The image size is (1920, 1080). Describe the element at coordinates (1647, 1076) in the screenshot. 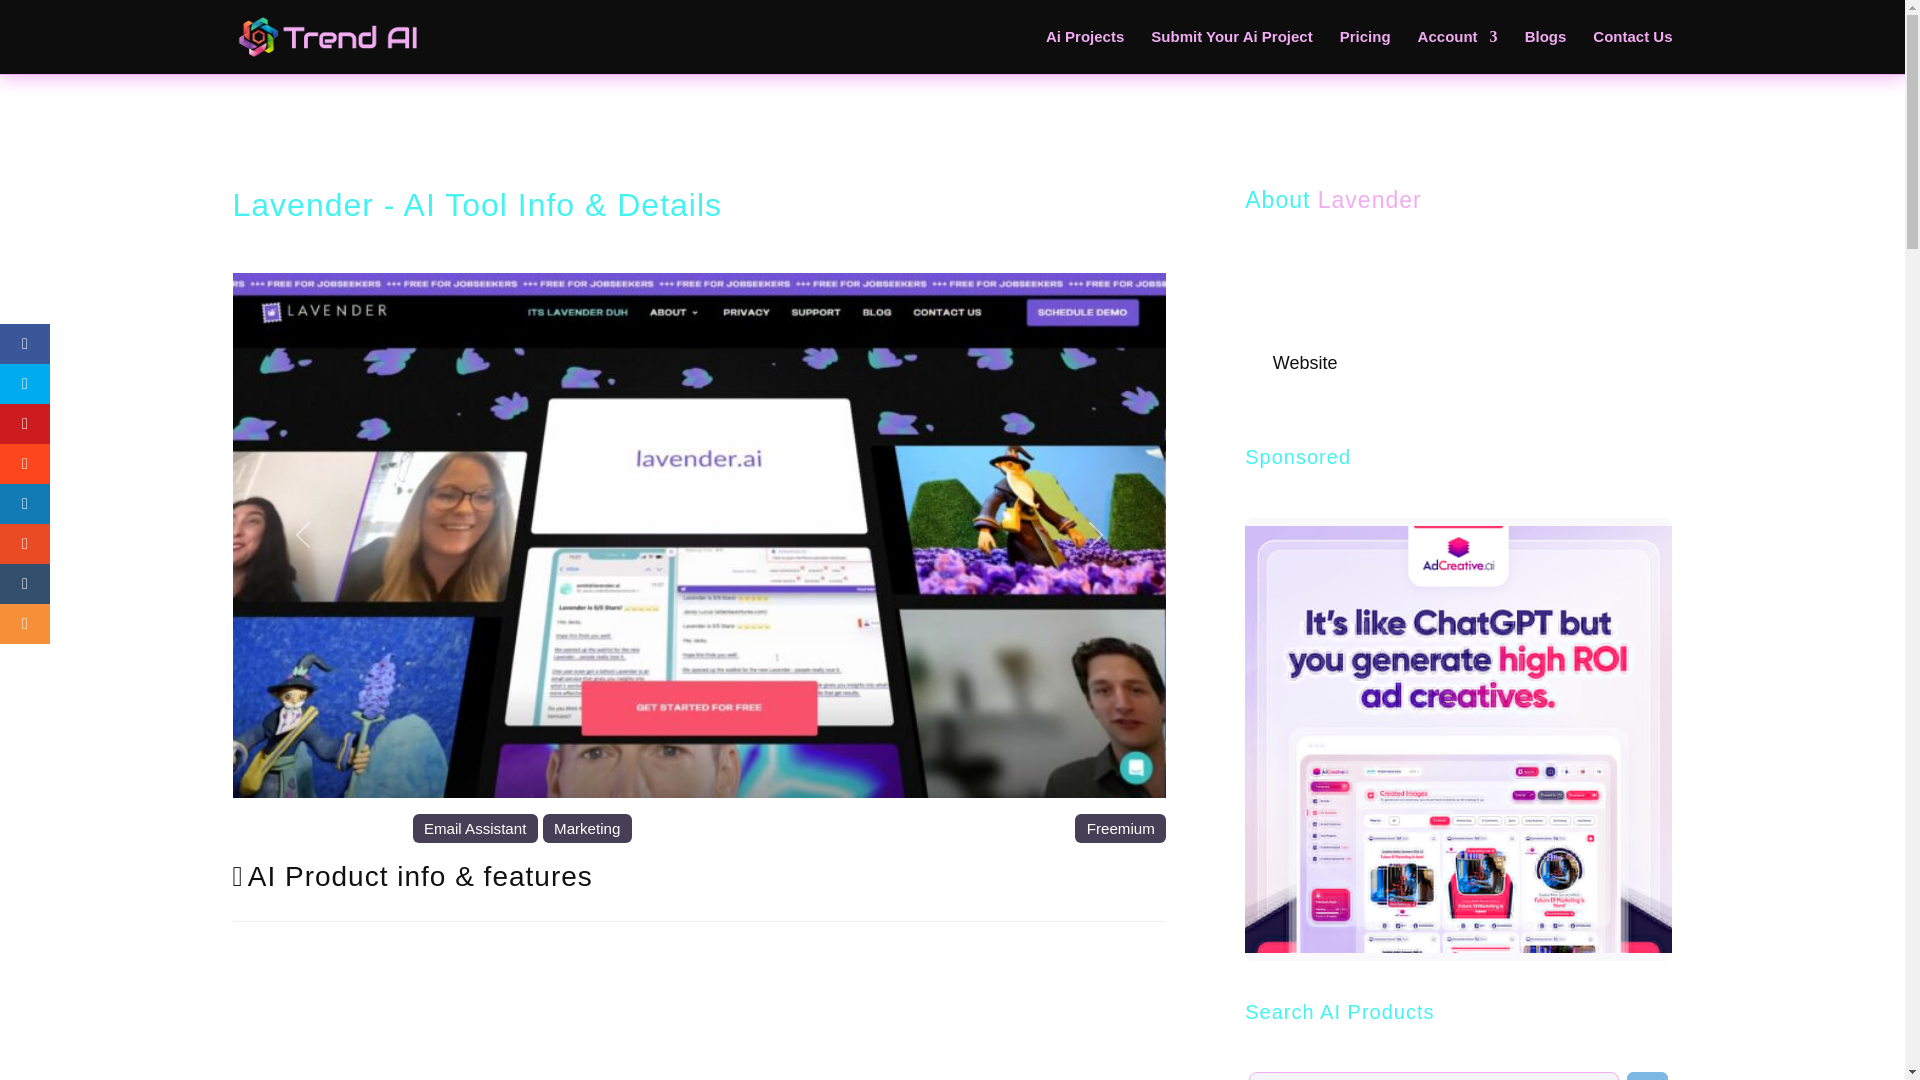

I see `Search` at that location.